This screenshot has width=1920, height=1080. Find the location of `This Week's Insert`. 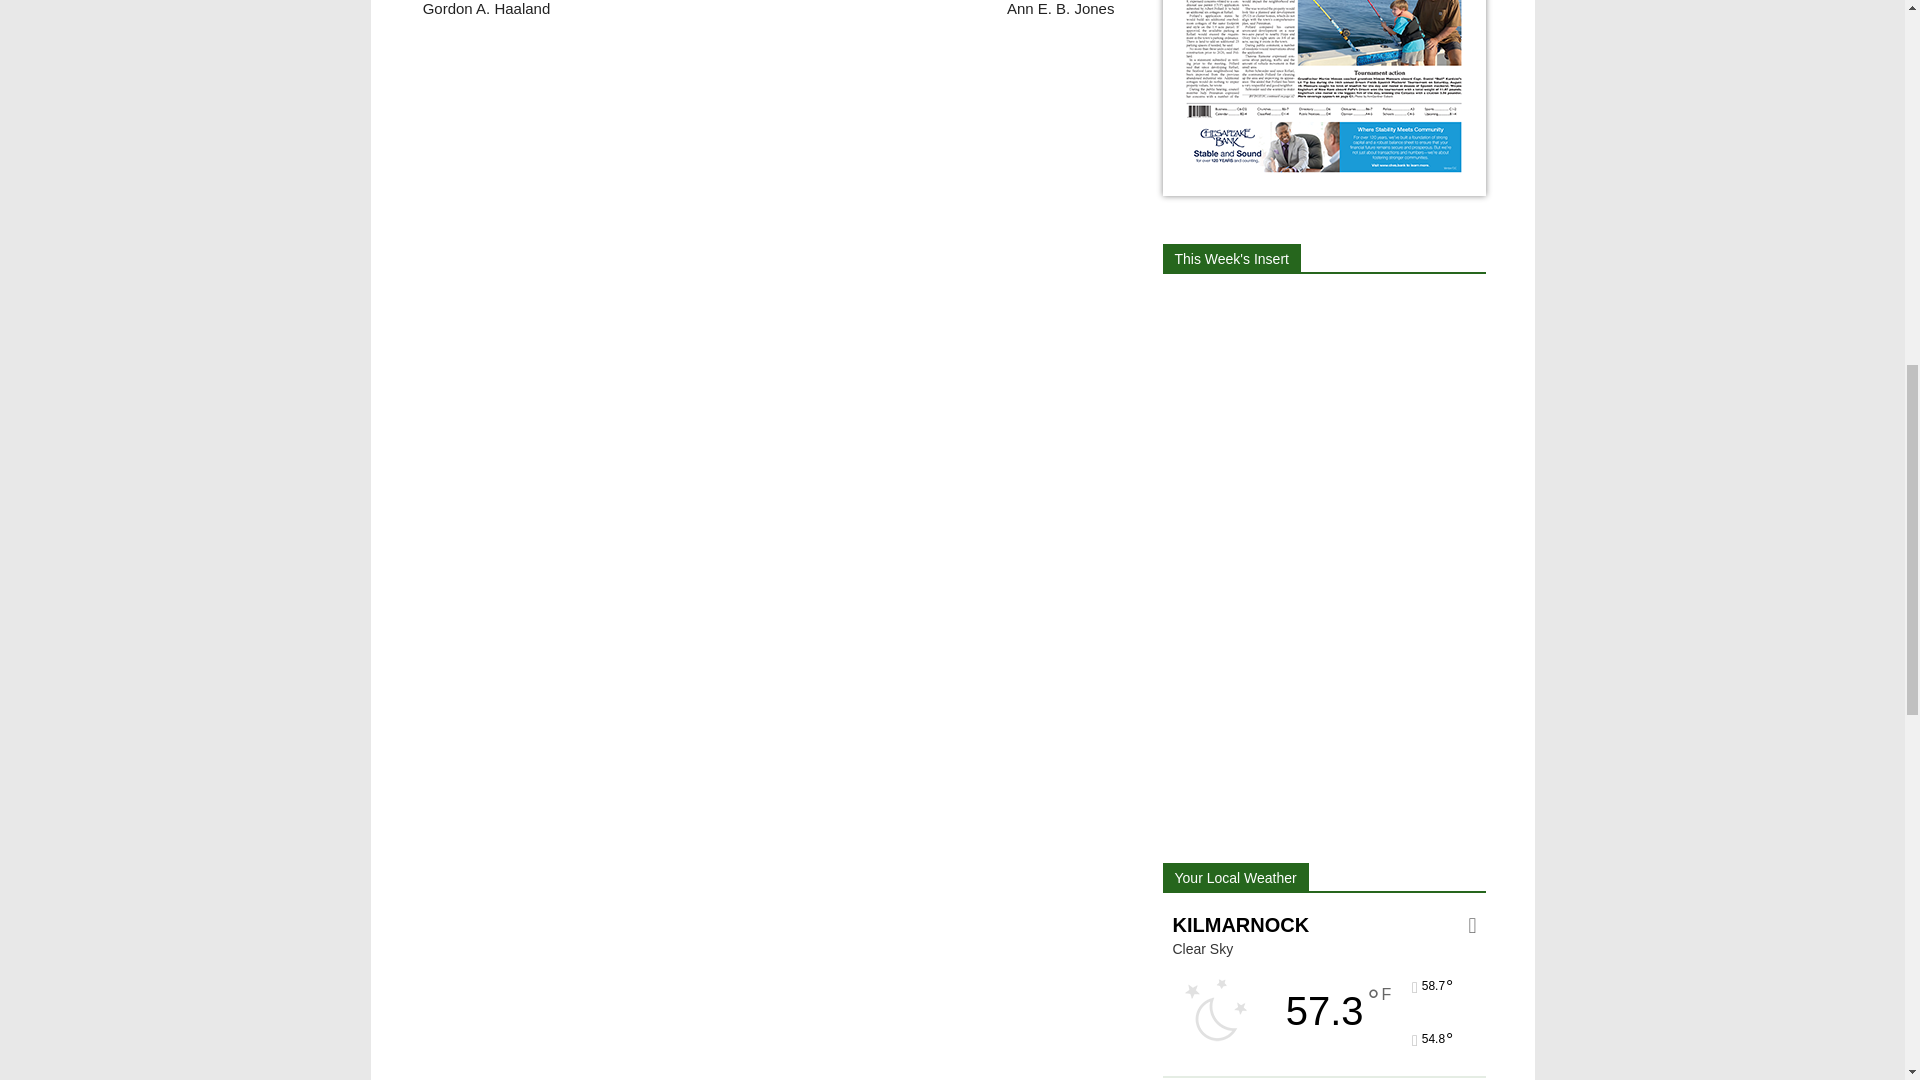

This Week's Insert is located at coordinates (1230, 258).